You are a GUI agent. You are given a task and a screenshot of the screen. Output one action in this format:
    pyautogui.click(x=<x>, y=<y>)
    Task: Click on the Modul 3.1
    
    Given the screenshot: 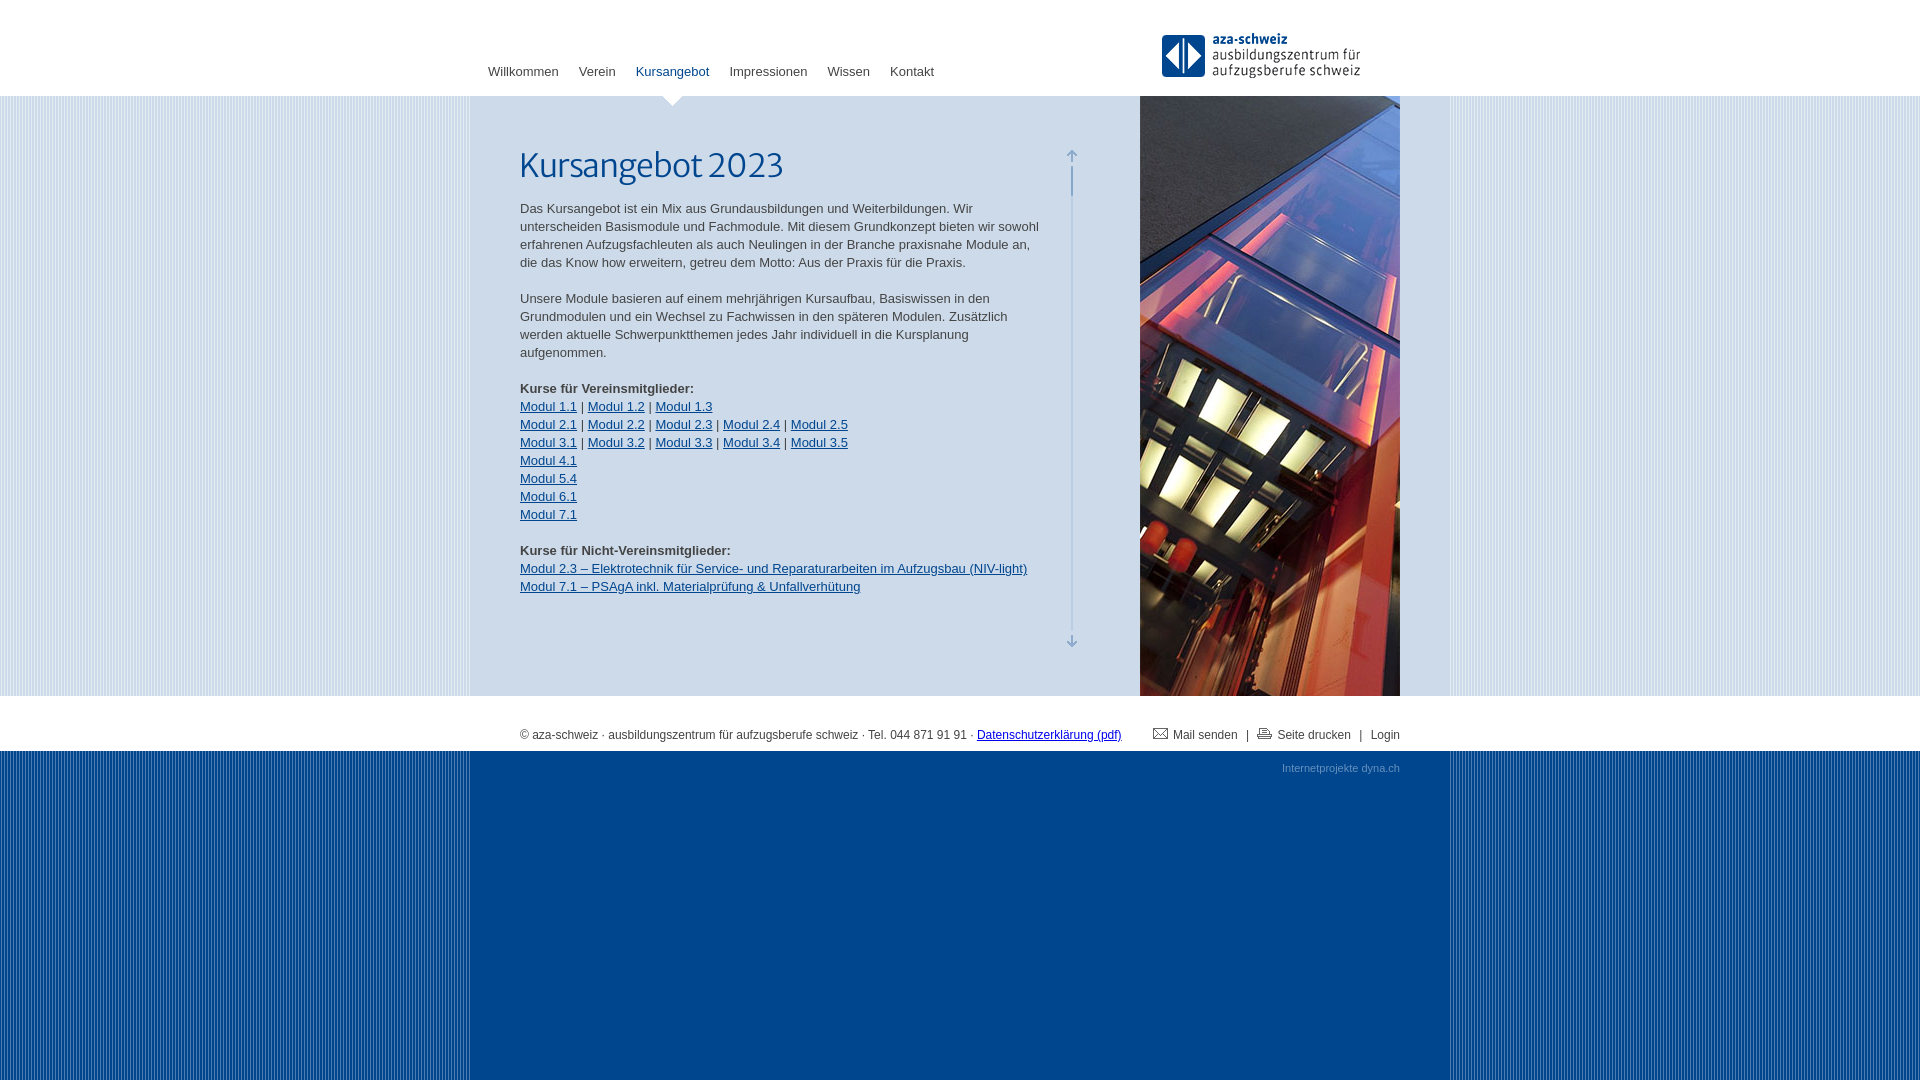 What is the action you would take?
    pyautogui.click(x=548, y=442)
    